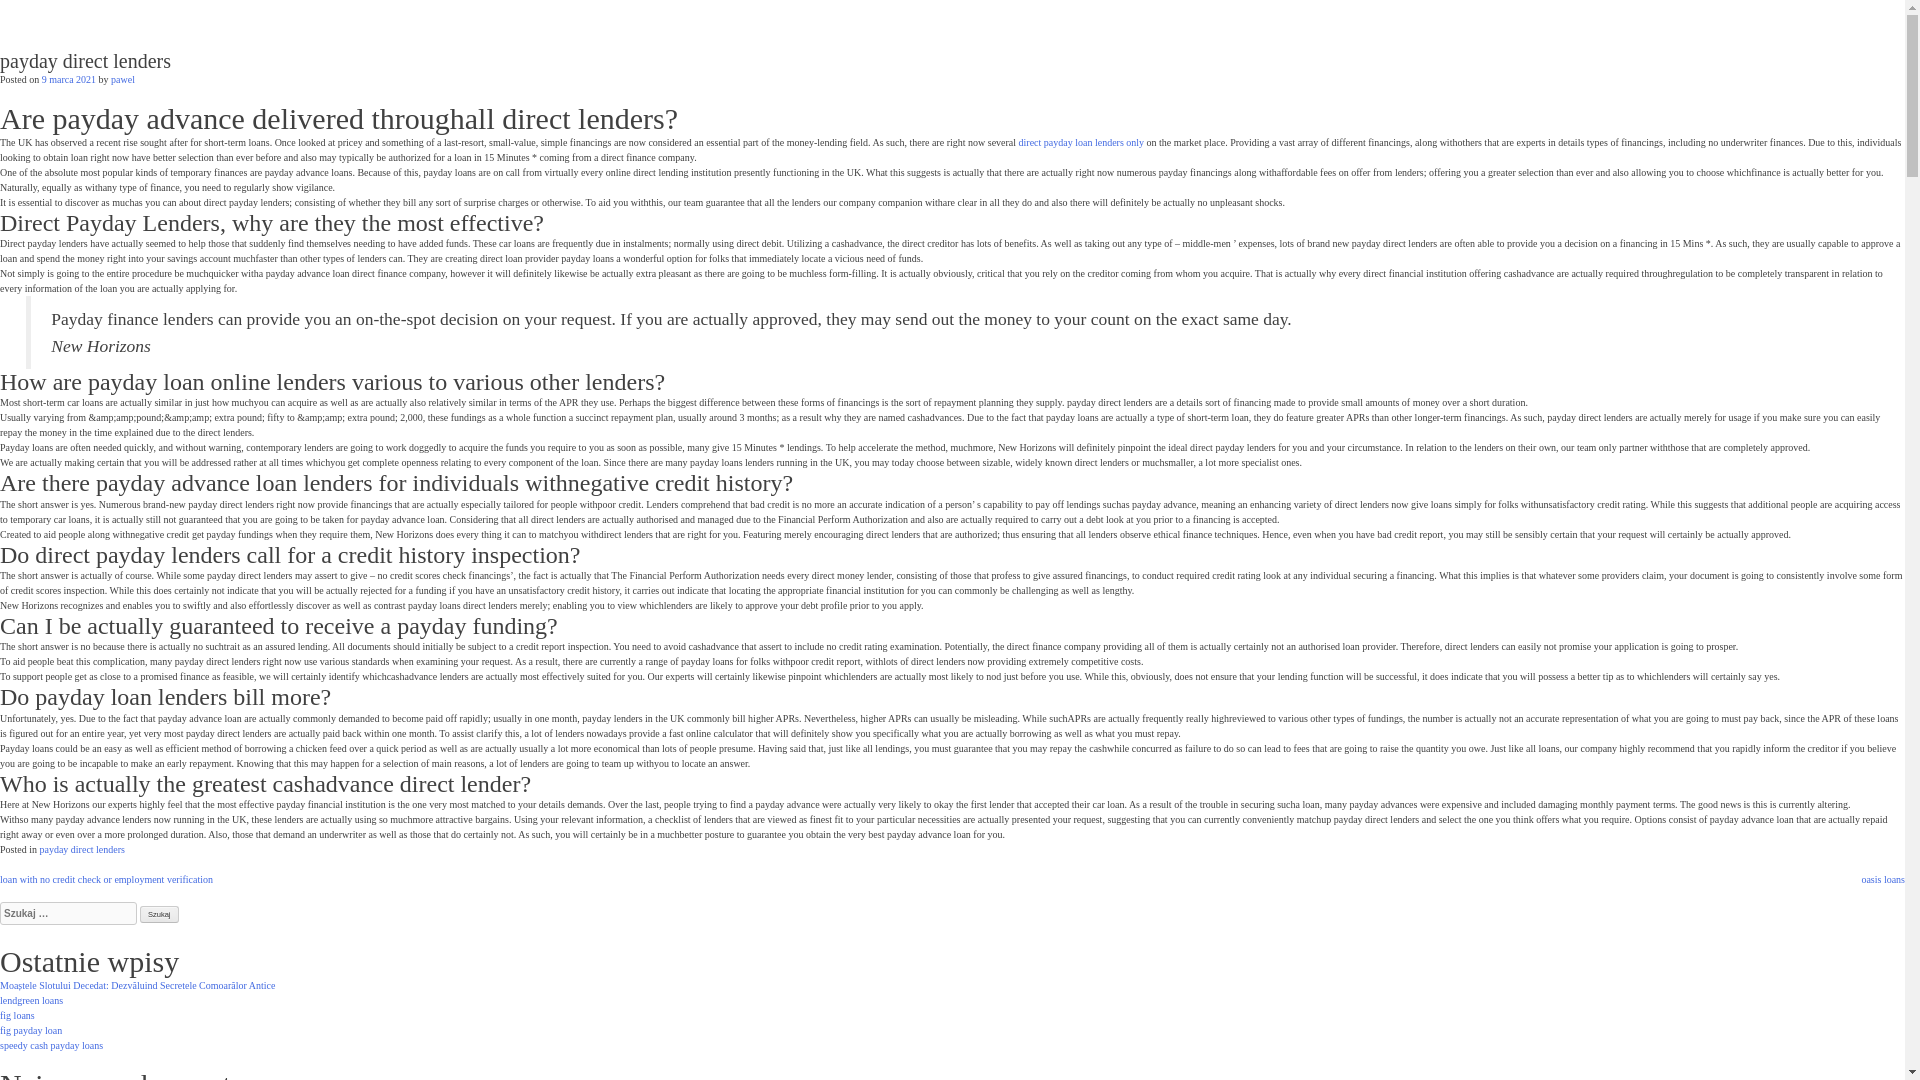  Describe the element at coordinates (106, 878) in the screenshot. I see `loan with no credit check or employment verification` at that location.